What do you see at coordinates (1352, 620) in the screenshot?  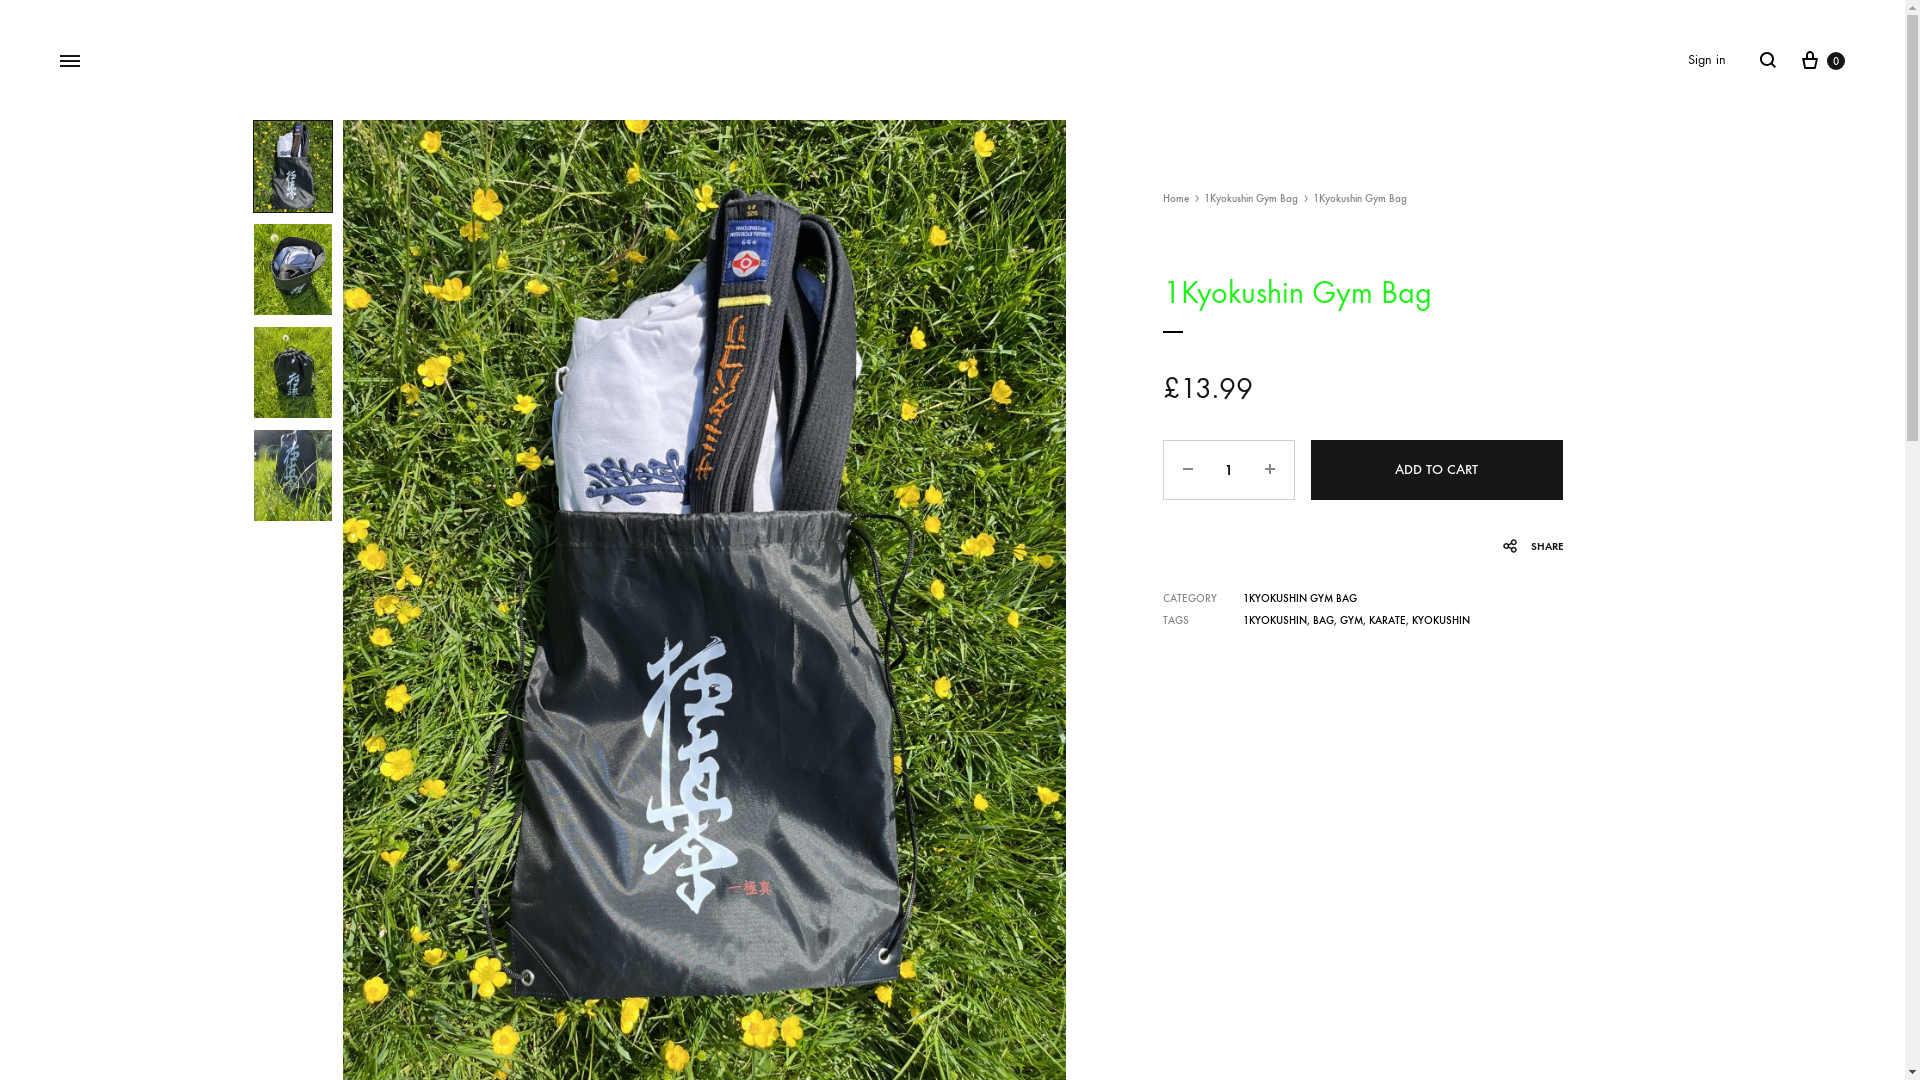 I see `GYM` at bounding box center [1352, 620].